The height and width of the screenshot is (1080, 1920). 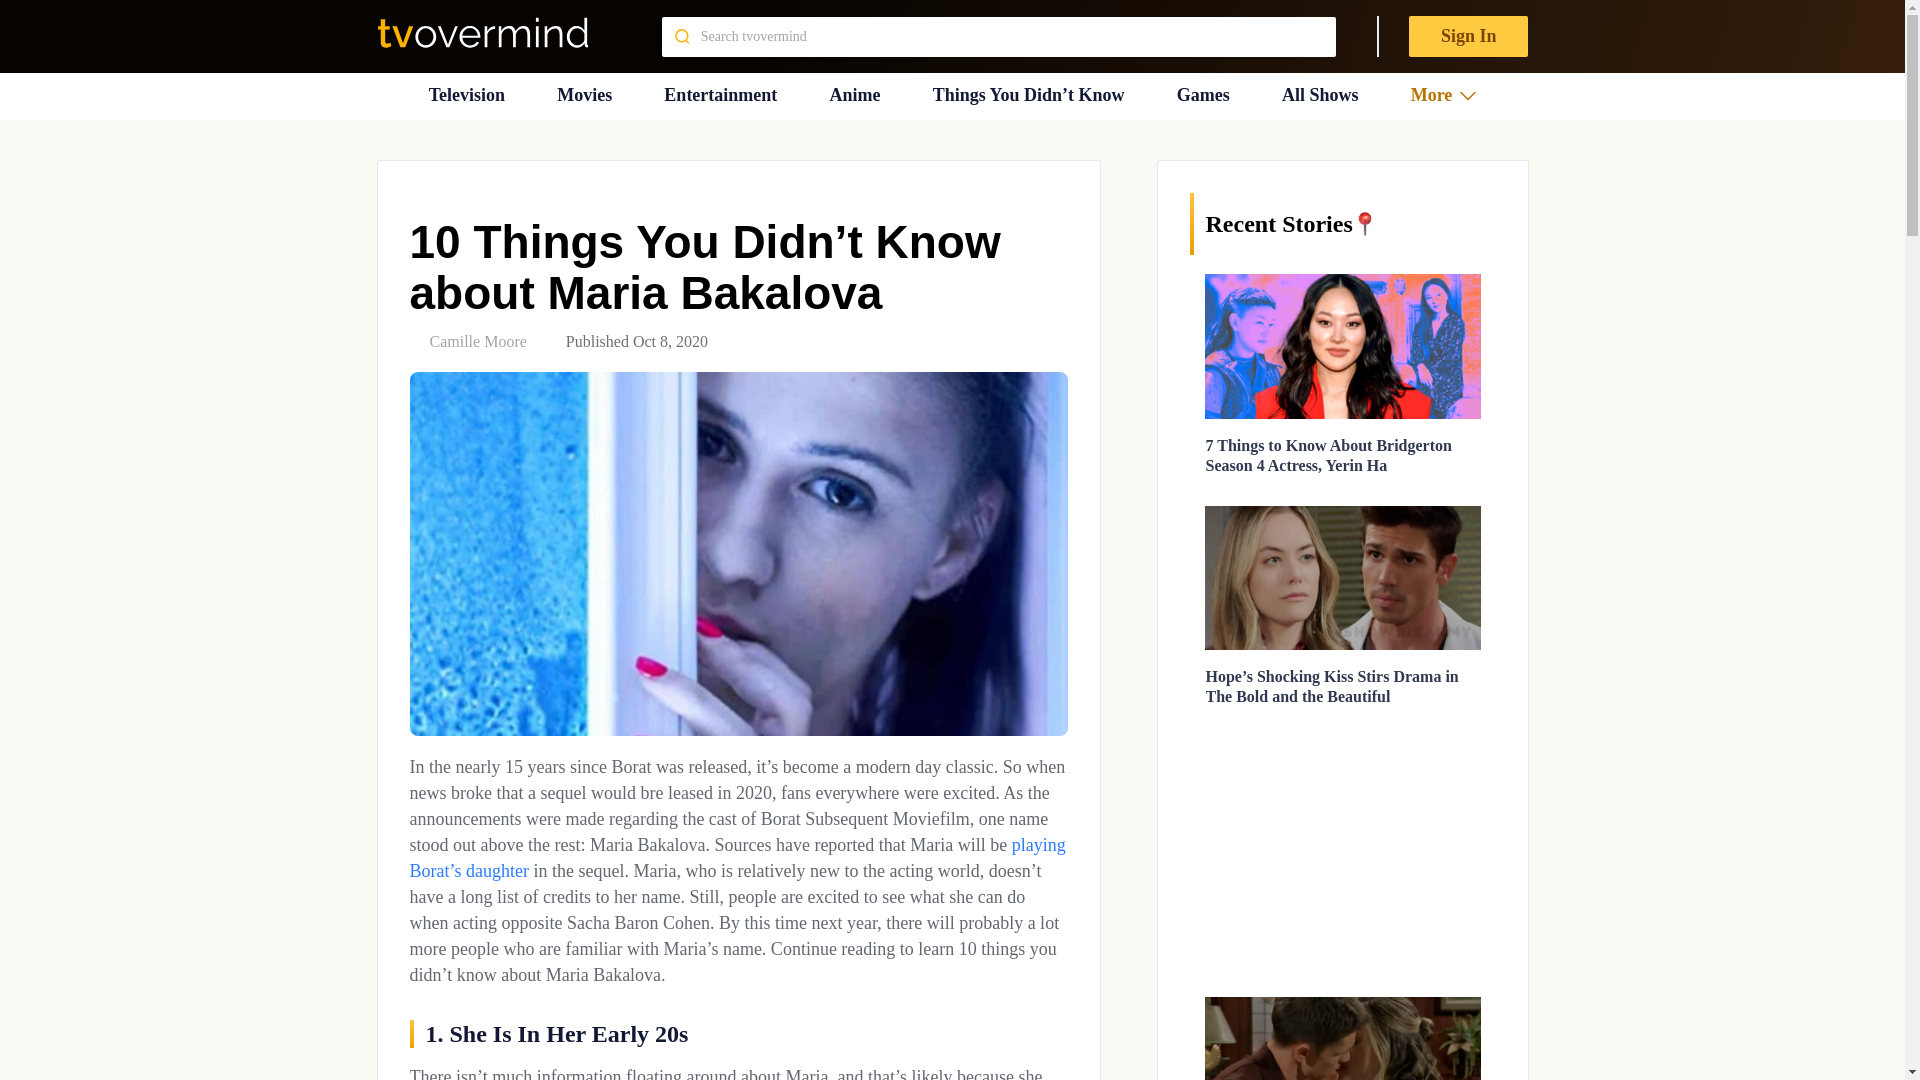 What do you see at coordinates (584, 95) in the screenshot?
I see `Movies` at bounding box center [584, 95].